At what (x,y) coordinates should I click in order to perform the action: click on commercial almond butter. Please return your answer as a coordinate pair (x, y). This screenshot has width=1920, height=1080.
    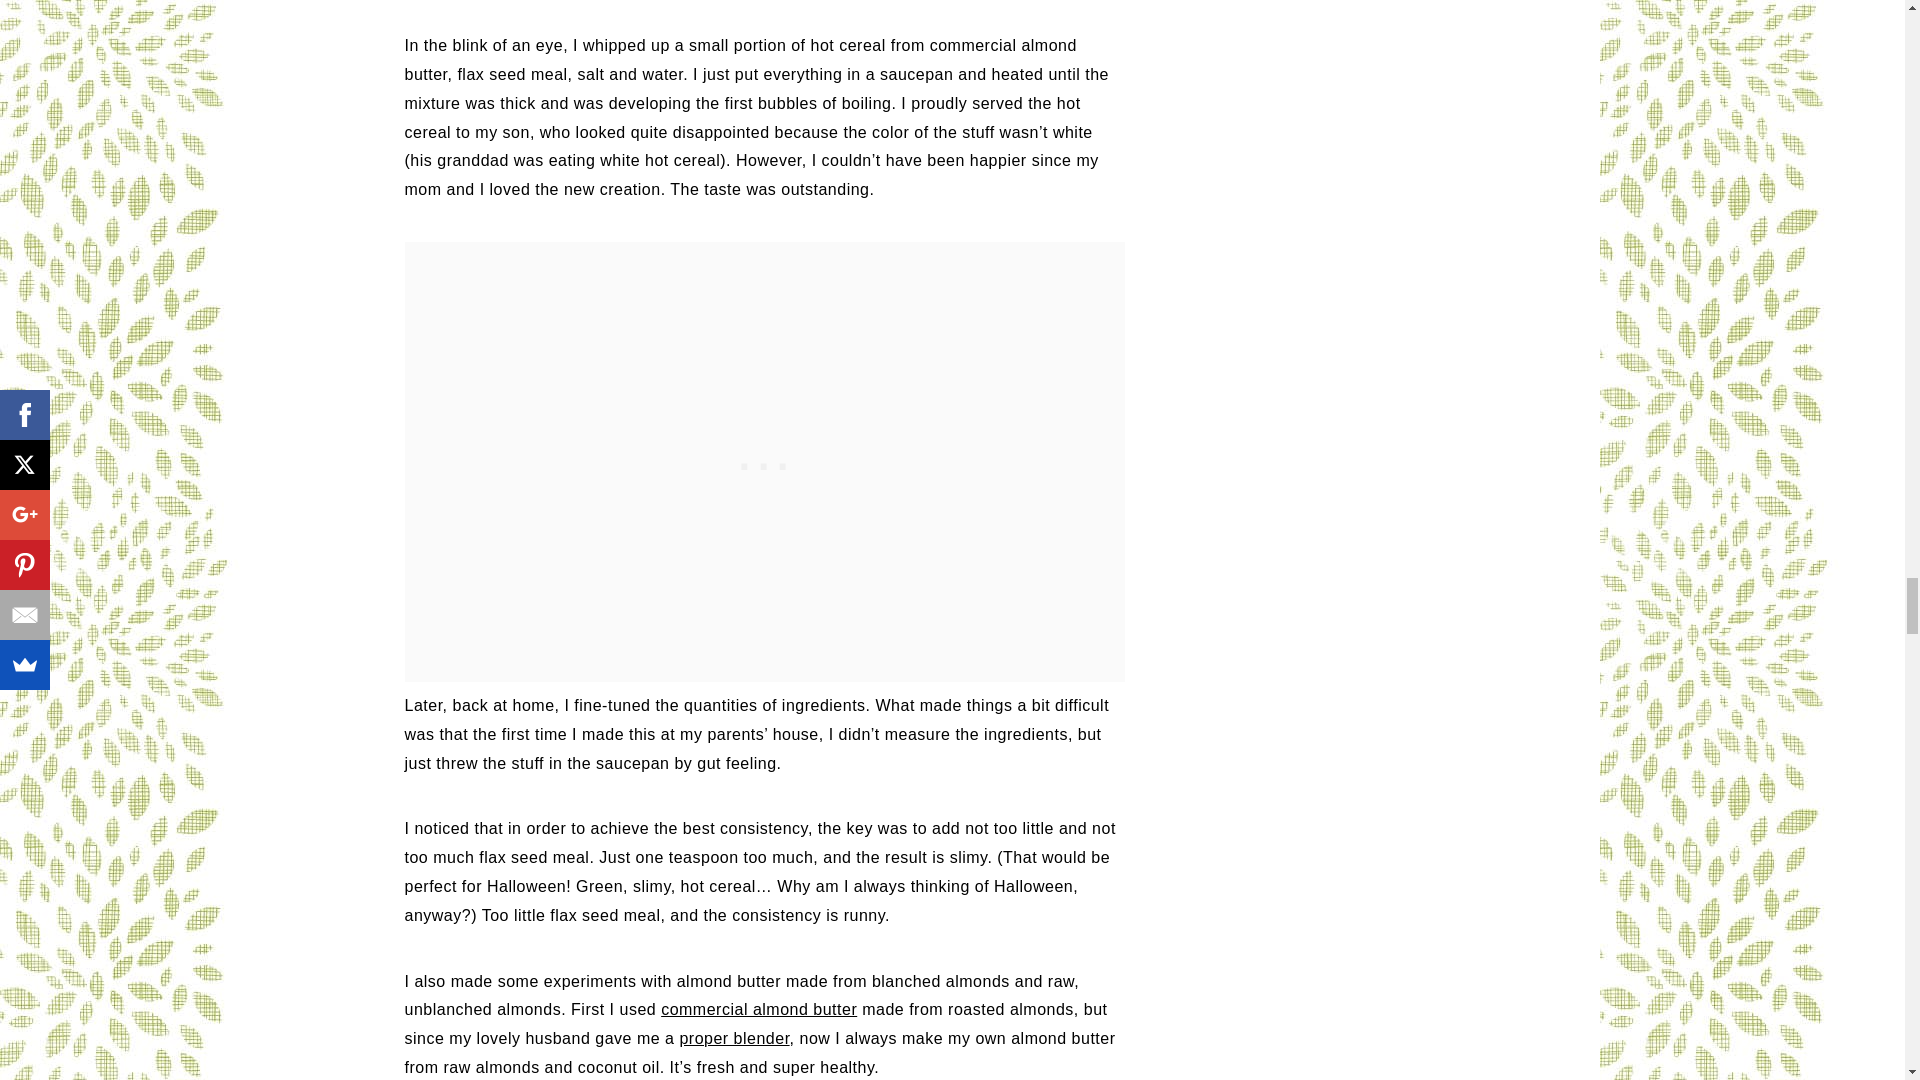
    Looking at the image, I should click on (758, 1010).